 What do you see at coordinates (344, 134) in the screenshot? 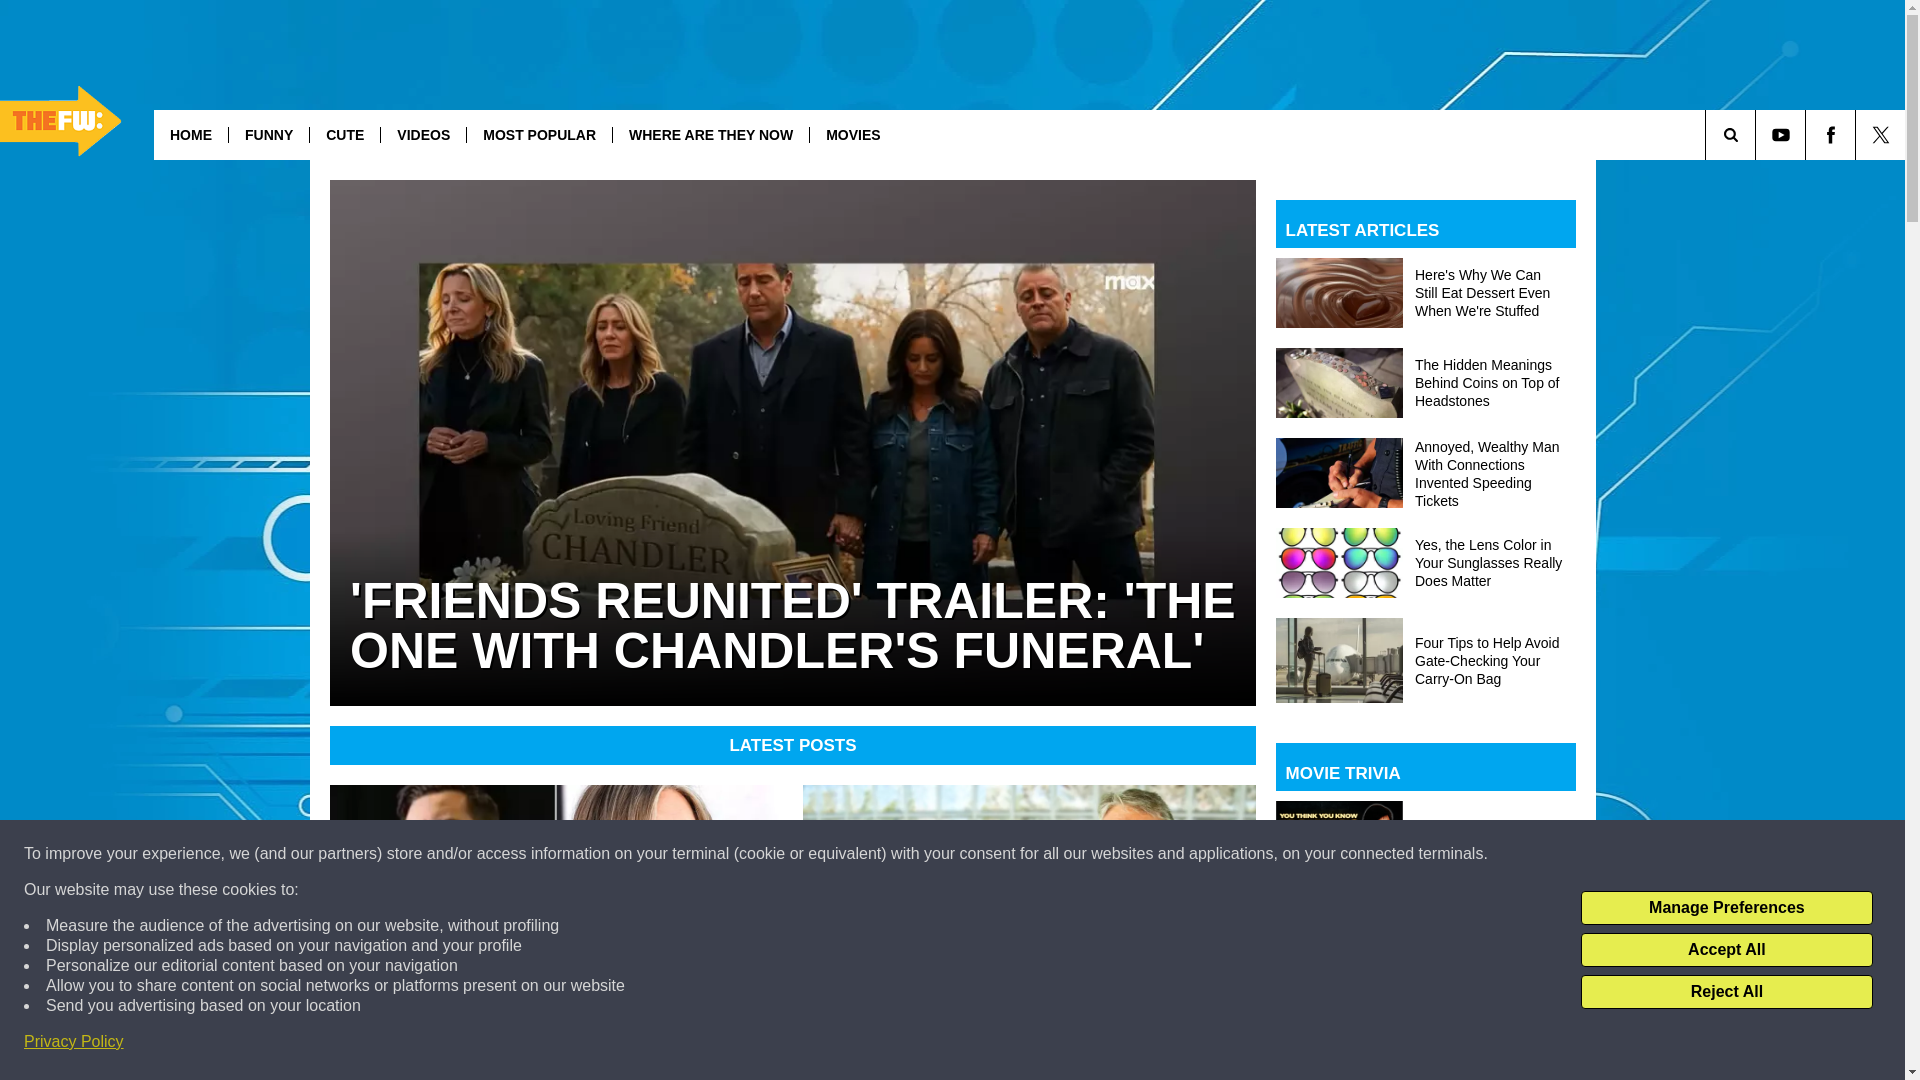
I see `CUTE` at bounding box center [344, 134].